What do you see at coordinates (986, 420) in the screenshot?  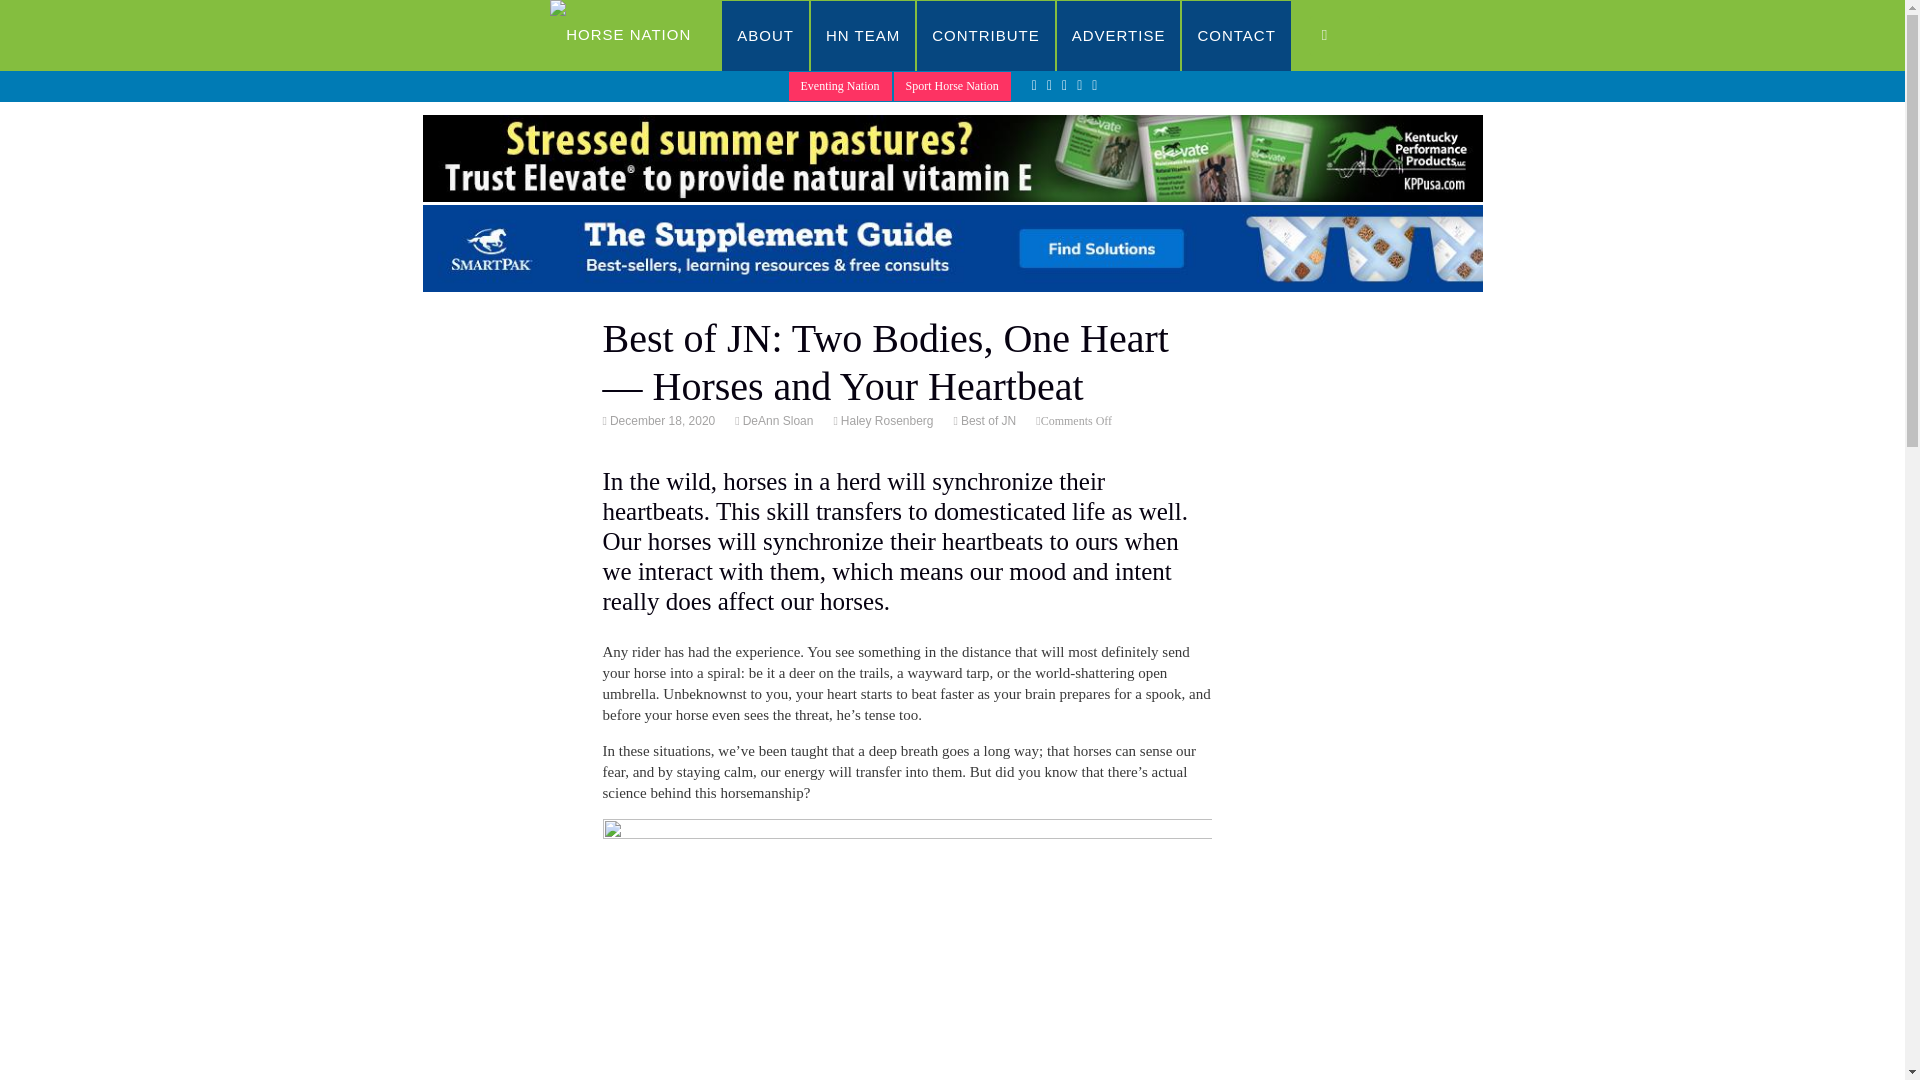 I see `Best of JN` at bounding box center [986, 420].